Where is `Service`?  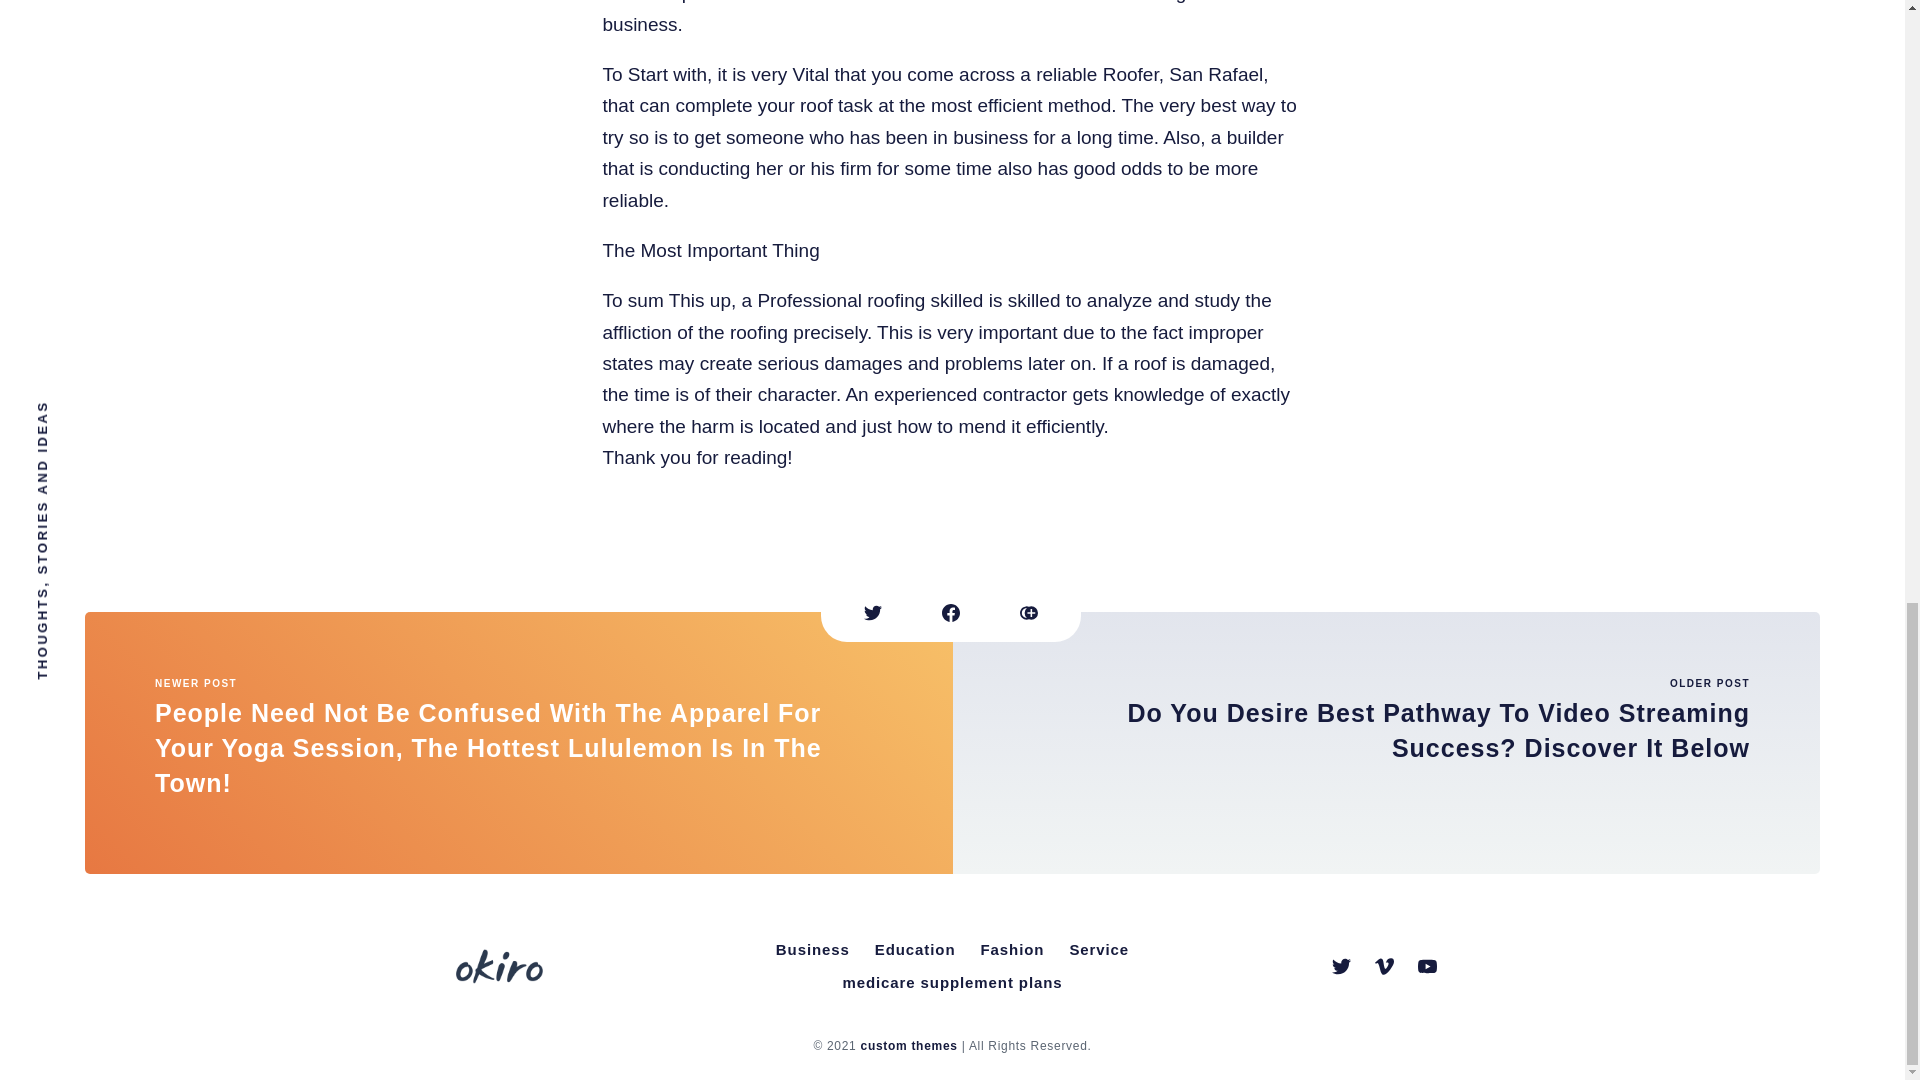 Service is located at coordinates (1098, 950).